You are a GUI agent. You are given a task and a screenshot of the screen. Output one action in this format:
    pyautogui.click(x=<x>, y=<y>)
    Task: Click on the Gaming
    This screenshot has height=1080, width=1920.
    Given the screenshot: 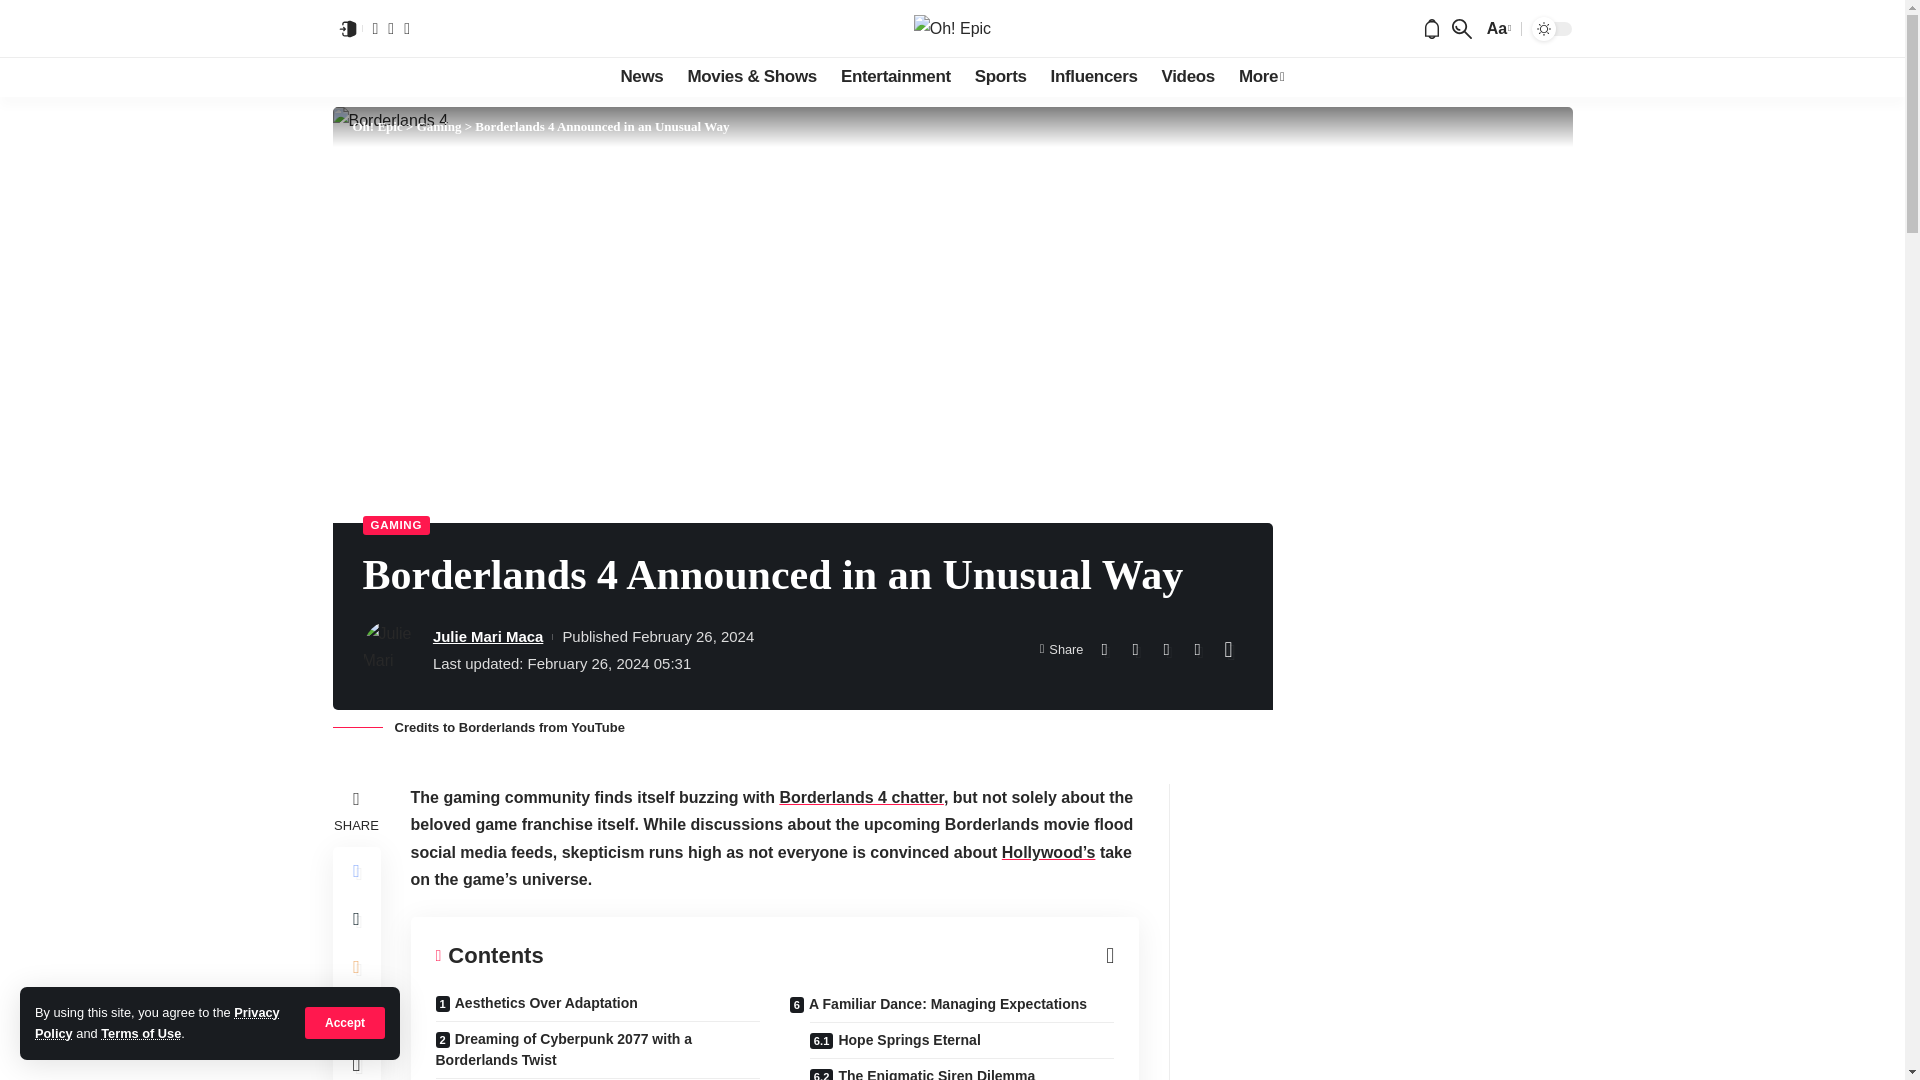 What is the action you would take?
    pyautogui.click(x=439, y=126)
    